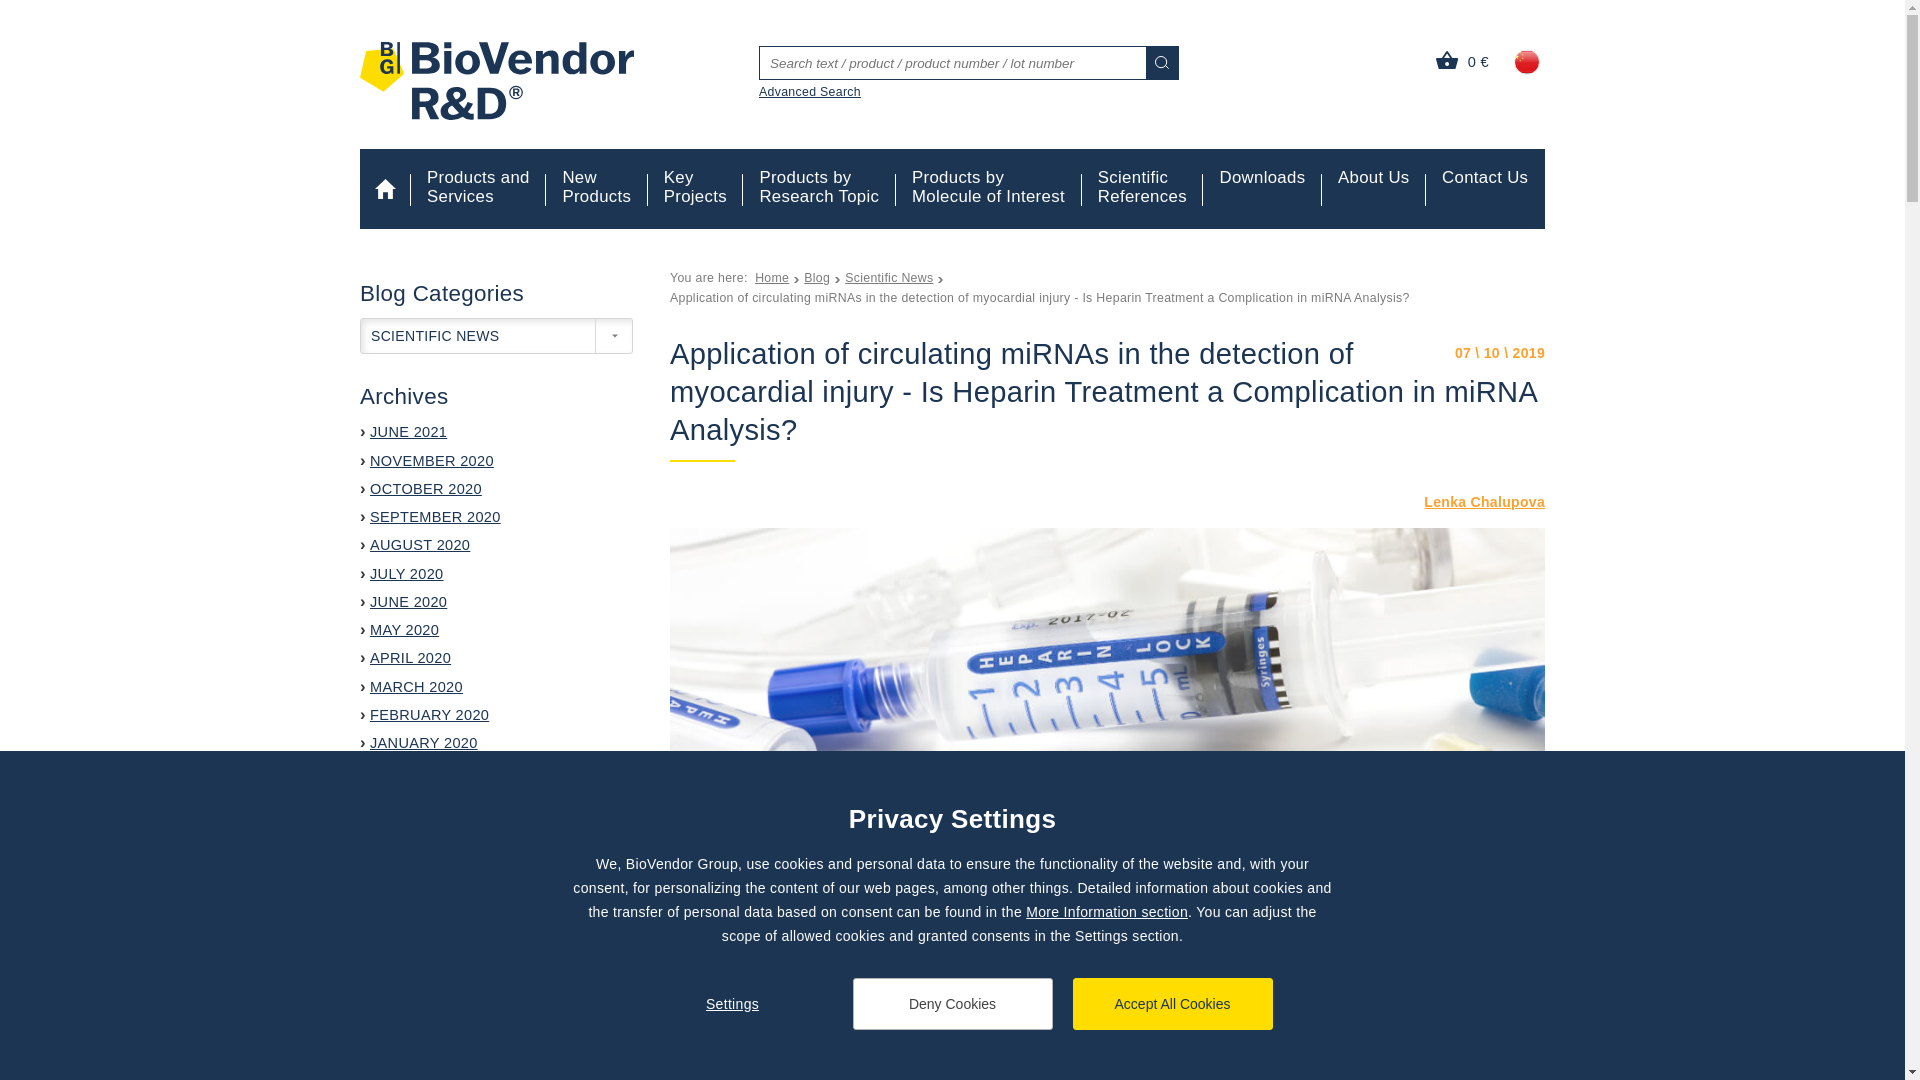 This screenshot has height=1080, width=1920. I want to click on Blog, so click(824, 278).